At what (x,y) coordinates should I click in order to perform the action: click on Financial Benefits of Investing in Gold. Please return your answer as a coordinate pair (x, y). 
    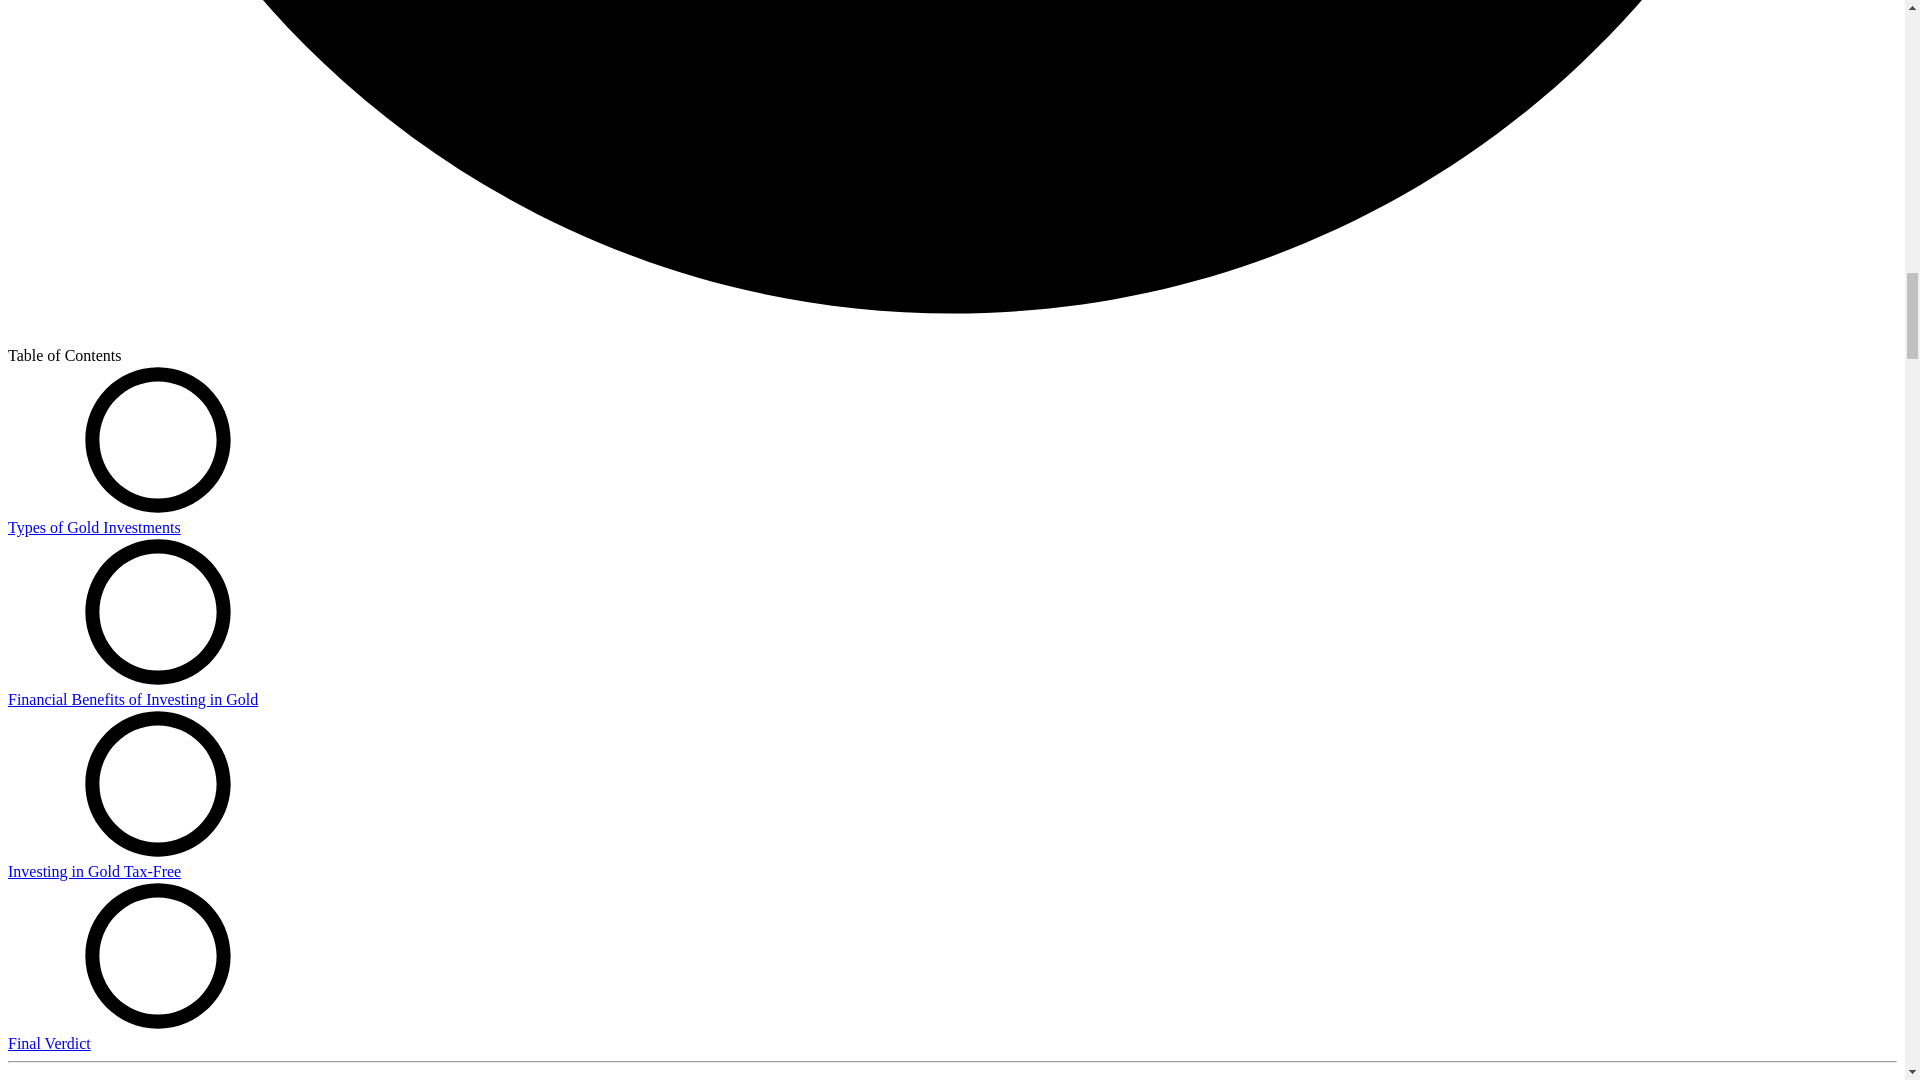
    Looking at the image, I should click on (132, 700).